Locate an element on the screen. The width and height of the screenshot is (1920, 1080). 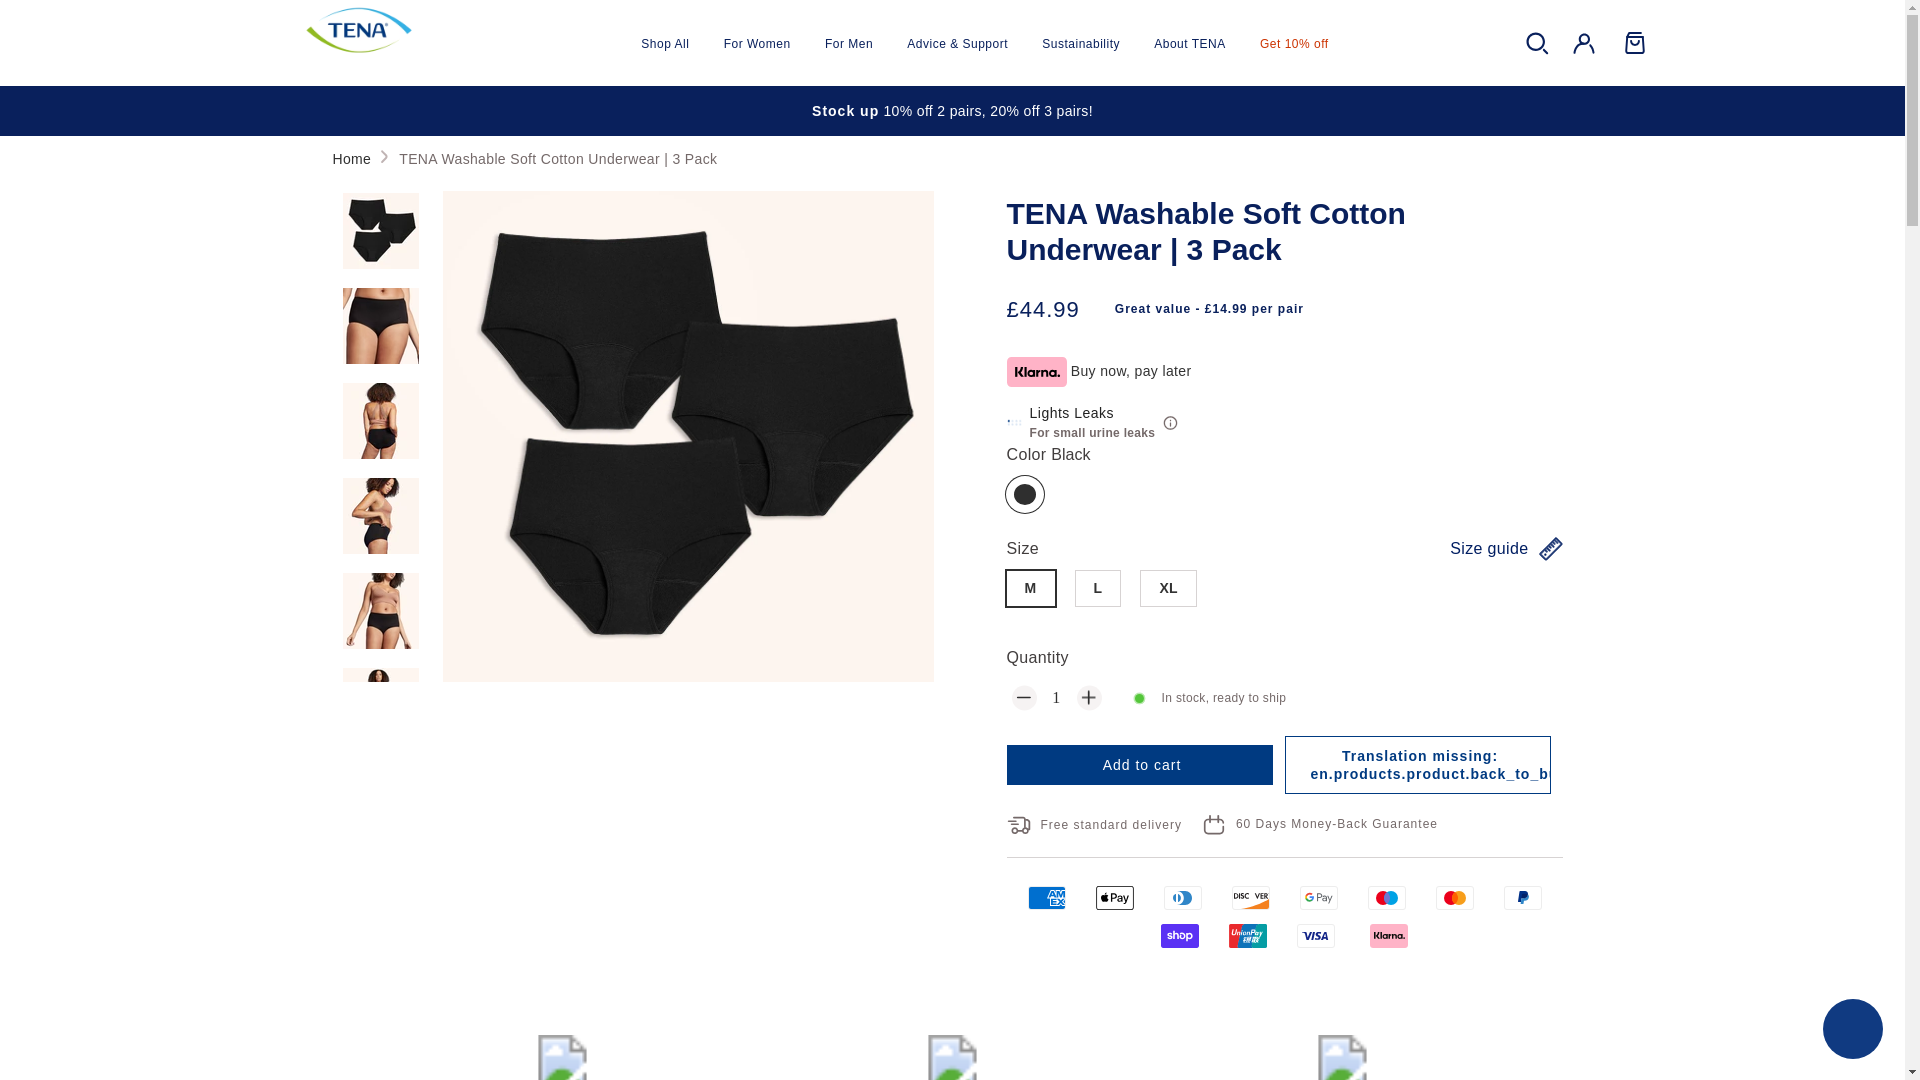
Sustainability is located at coordinates (1080, 44).